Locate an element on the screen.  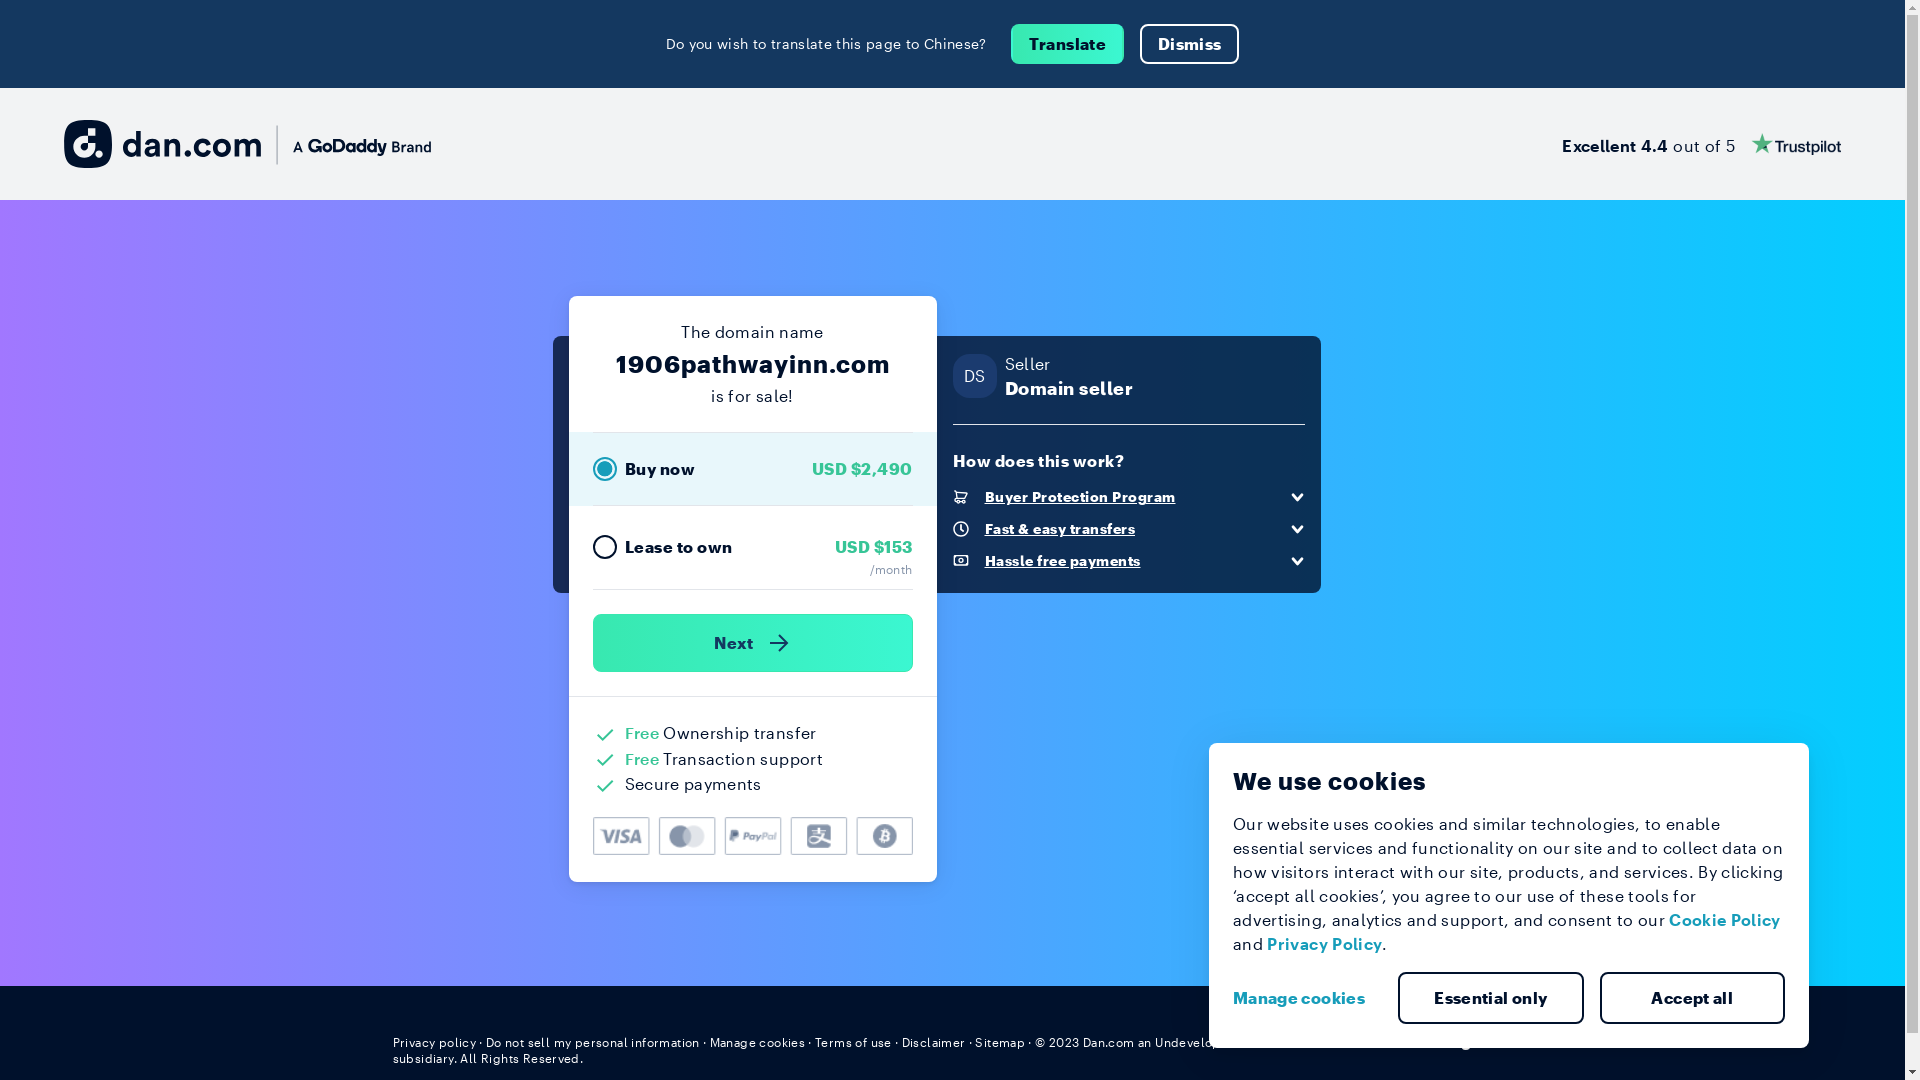
Next
) is located at coordinates (752, 643).